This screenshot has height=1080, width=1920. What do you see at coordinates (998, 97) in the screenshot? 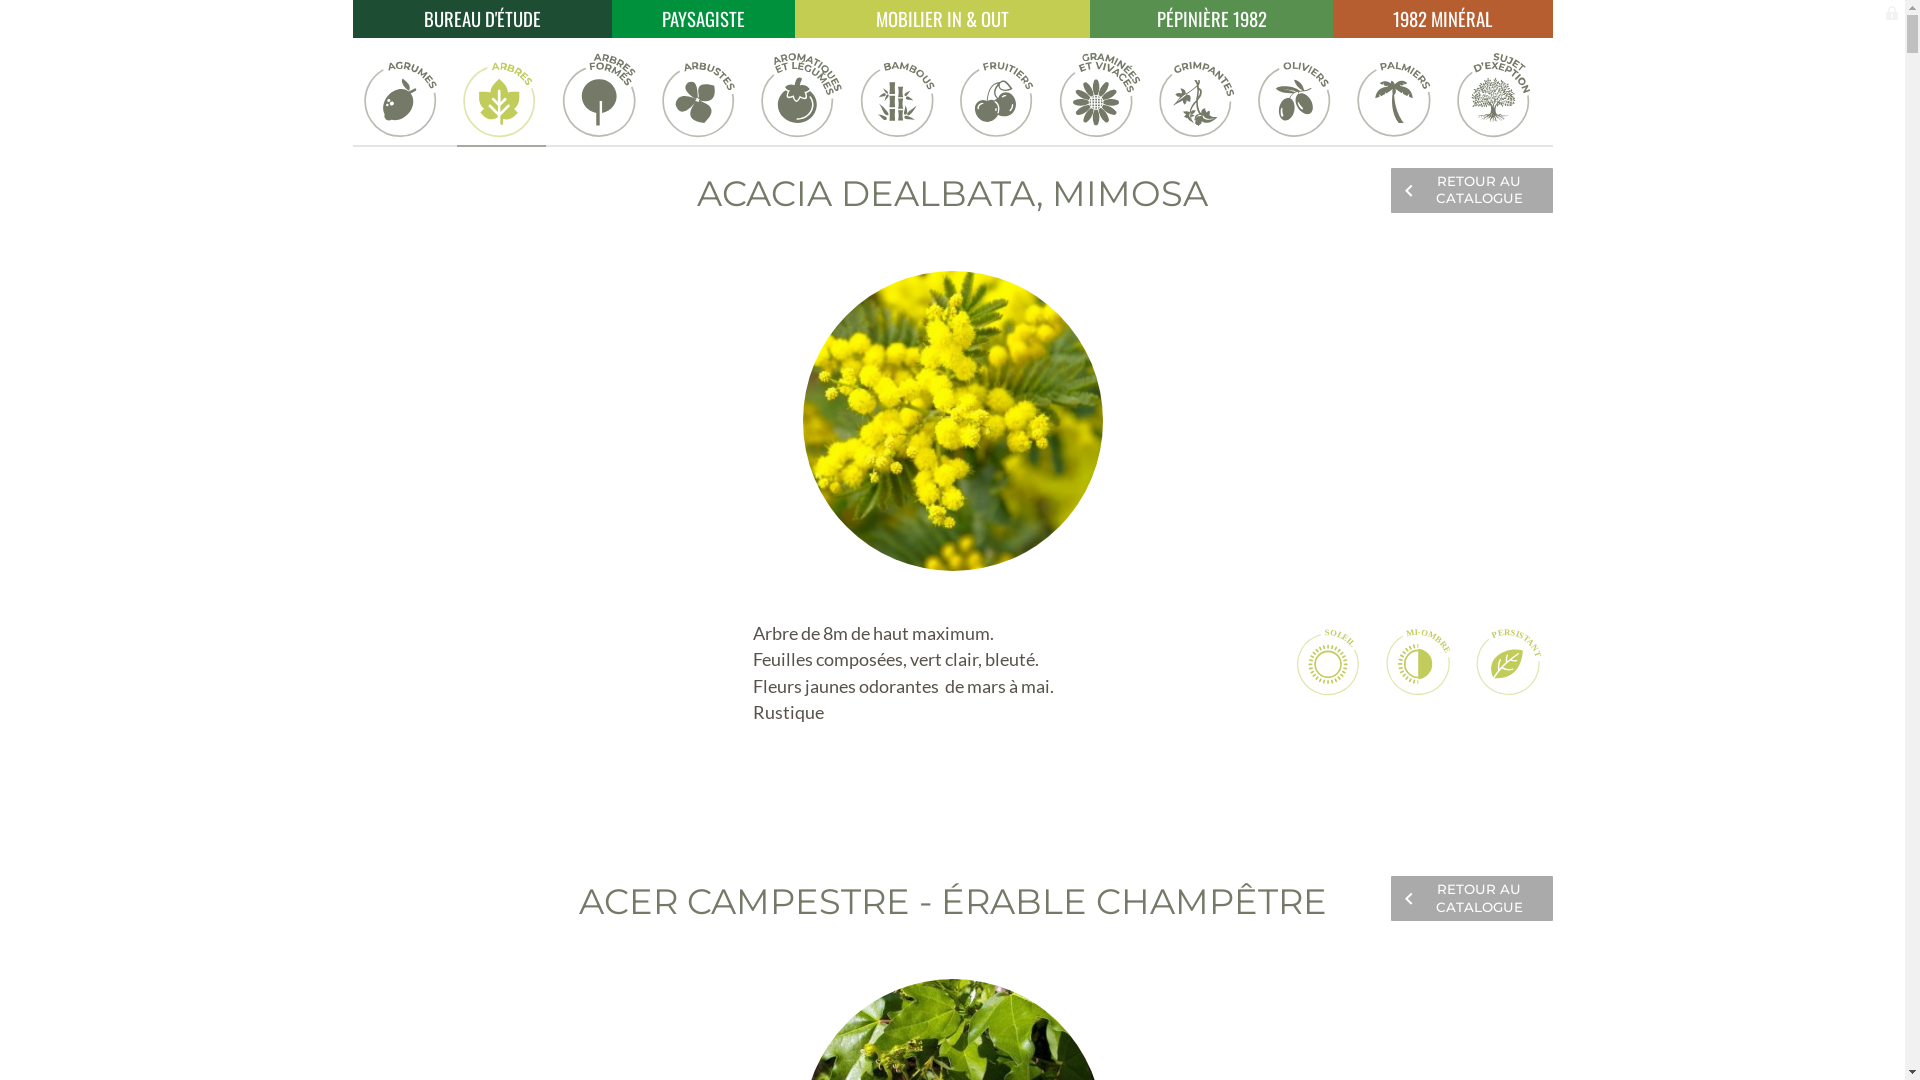
I see `Fruitiers` at bounding box center [998, 97].